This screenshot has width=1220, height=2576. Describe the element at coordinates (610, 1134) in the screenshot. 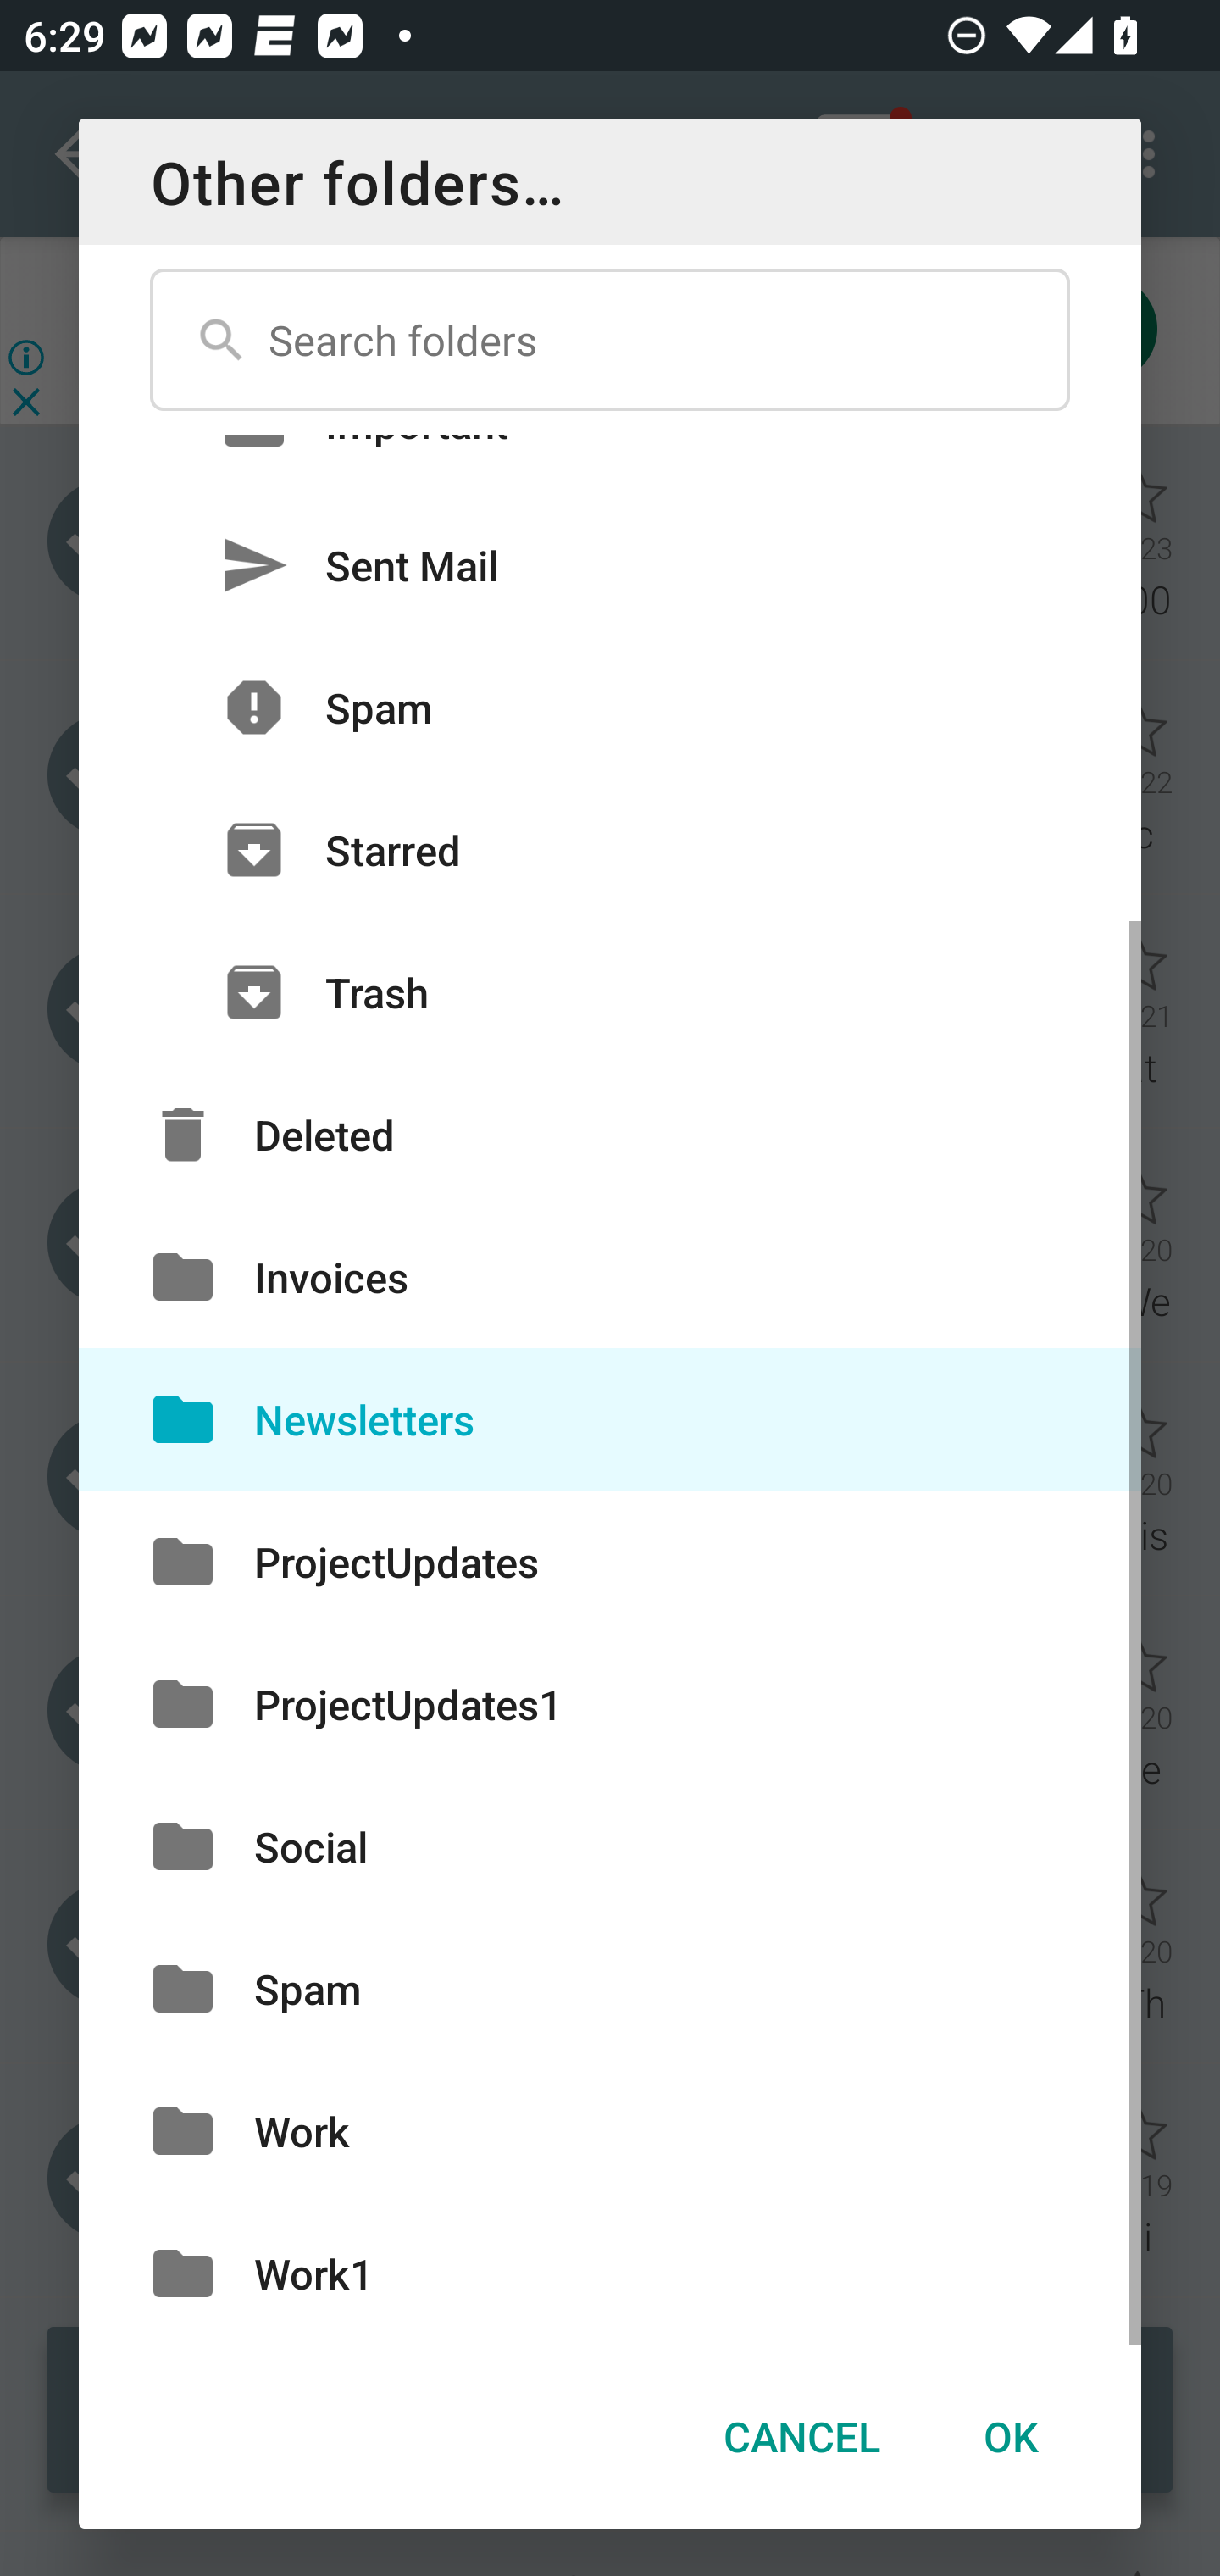

I see `Deleted` at that location.